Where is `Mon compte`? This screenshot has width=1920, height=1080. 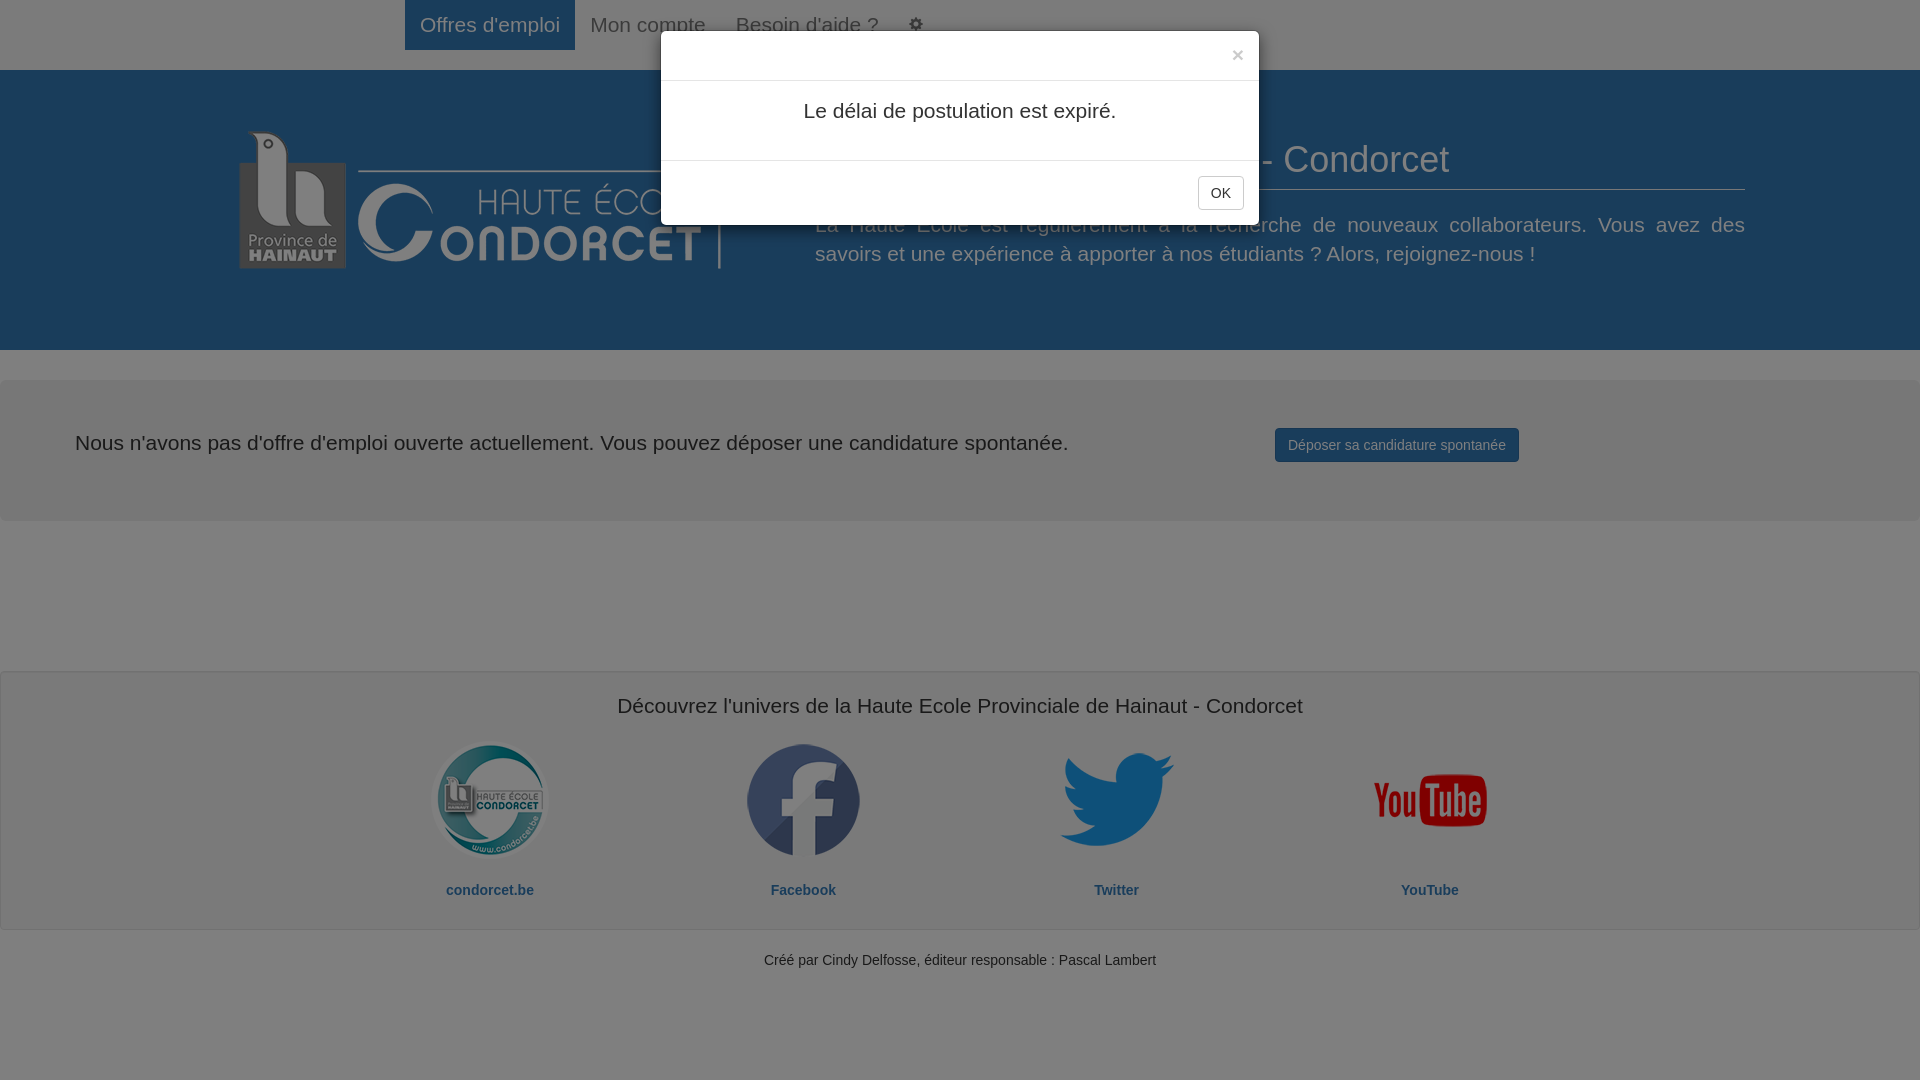 Mon compte is located at coordinates (648, 25).